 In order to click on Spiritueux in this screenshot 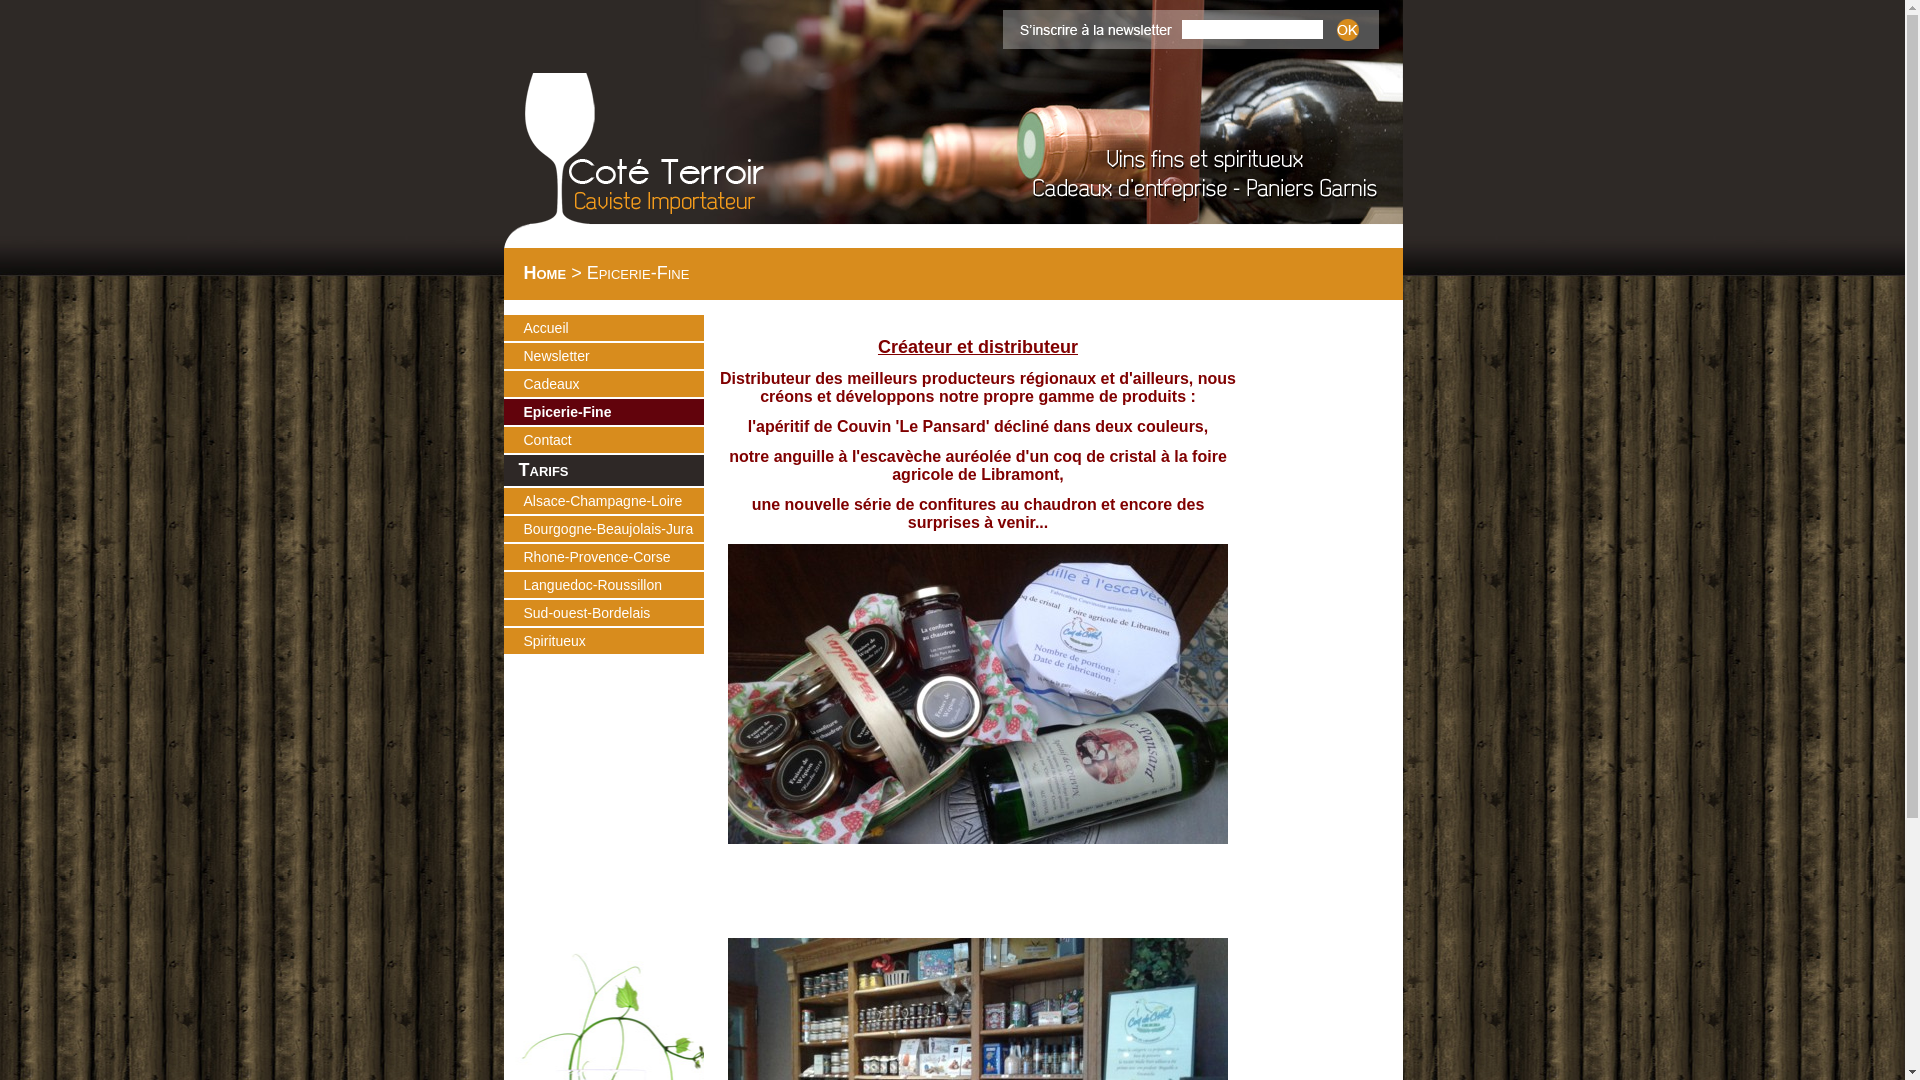, I will do `click(614, 641)`.